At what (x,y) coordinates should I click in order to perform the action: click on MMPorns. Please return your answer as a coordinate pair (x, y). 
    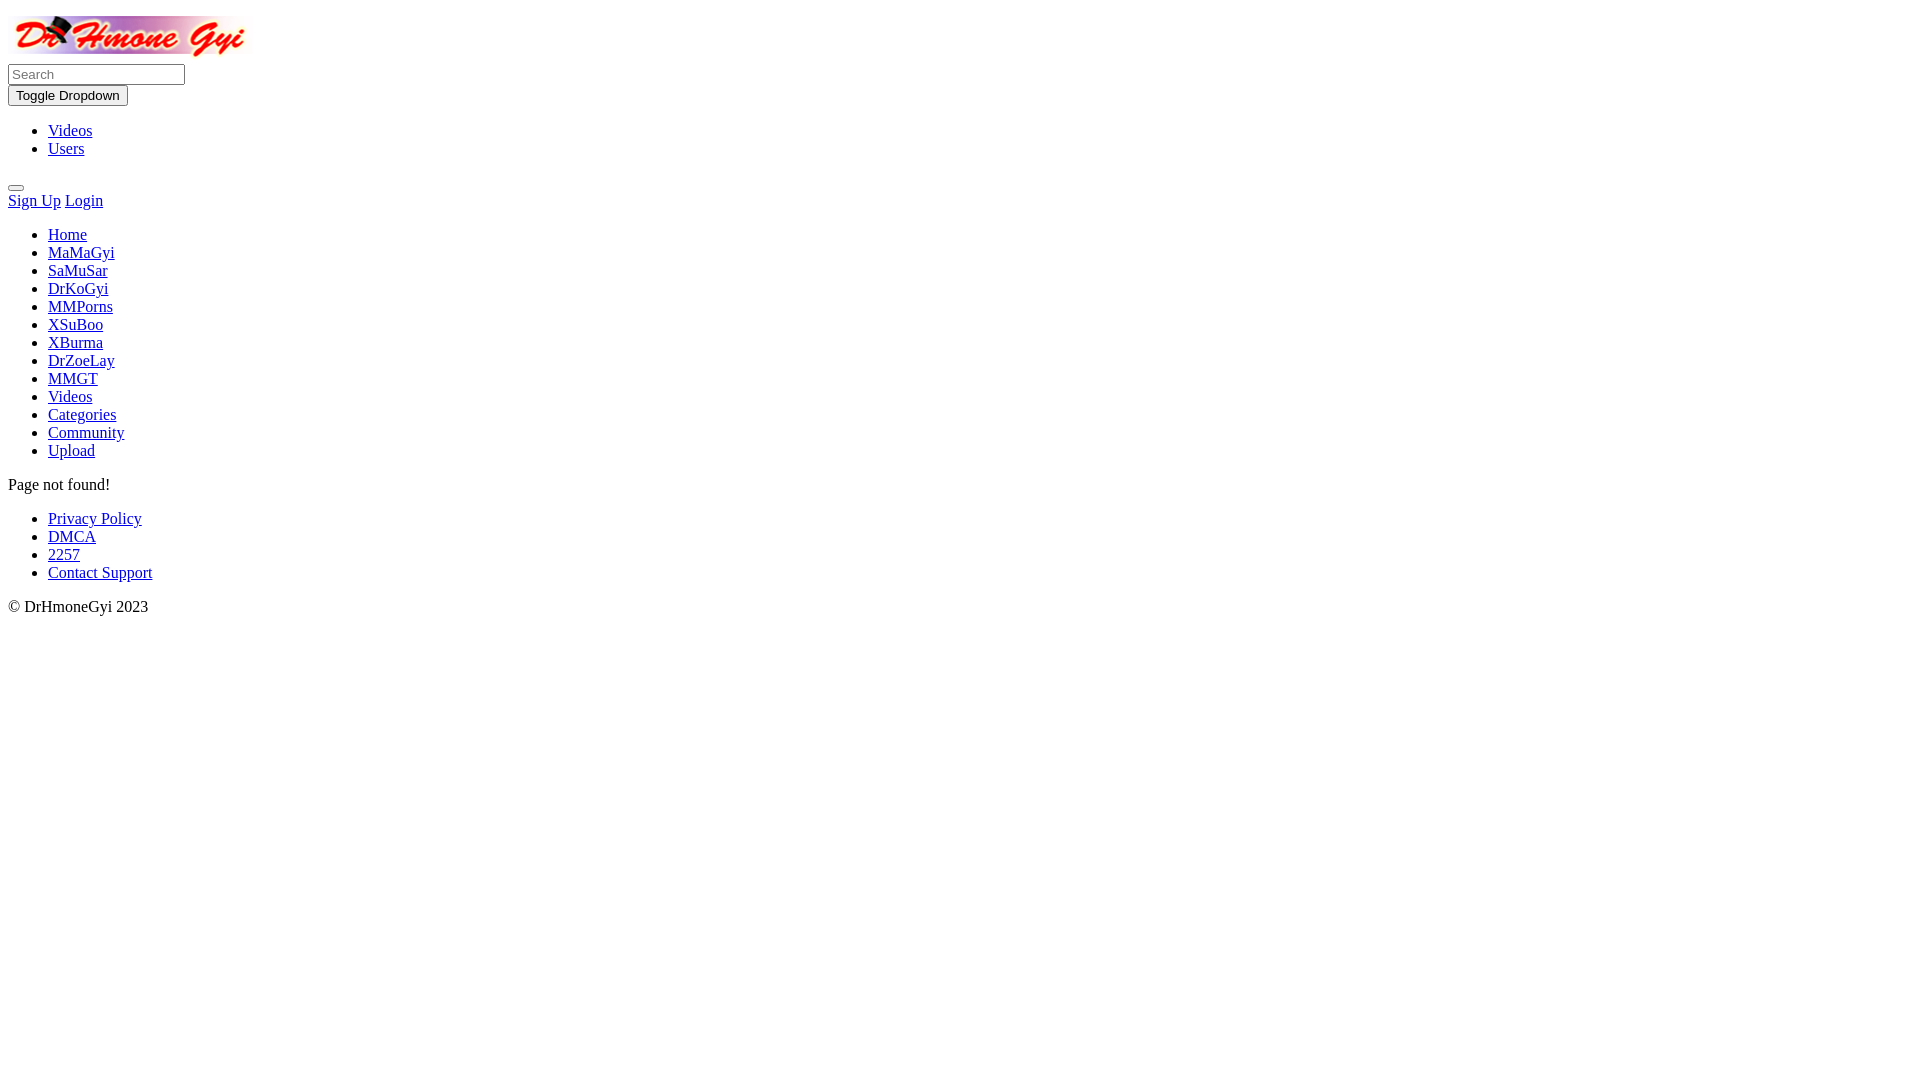
    Looking at the image, I should click on (80, 306).